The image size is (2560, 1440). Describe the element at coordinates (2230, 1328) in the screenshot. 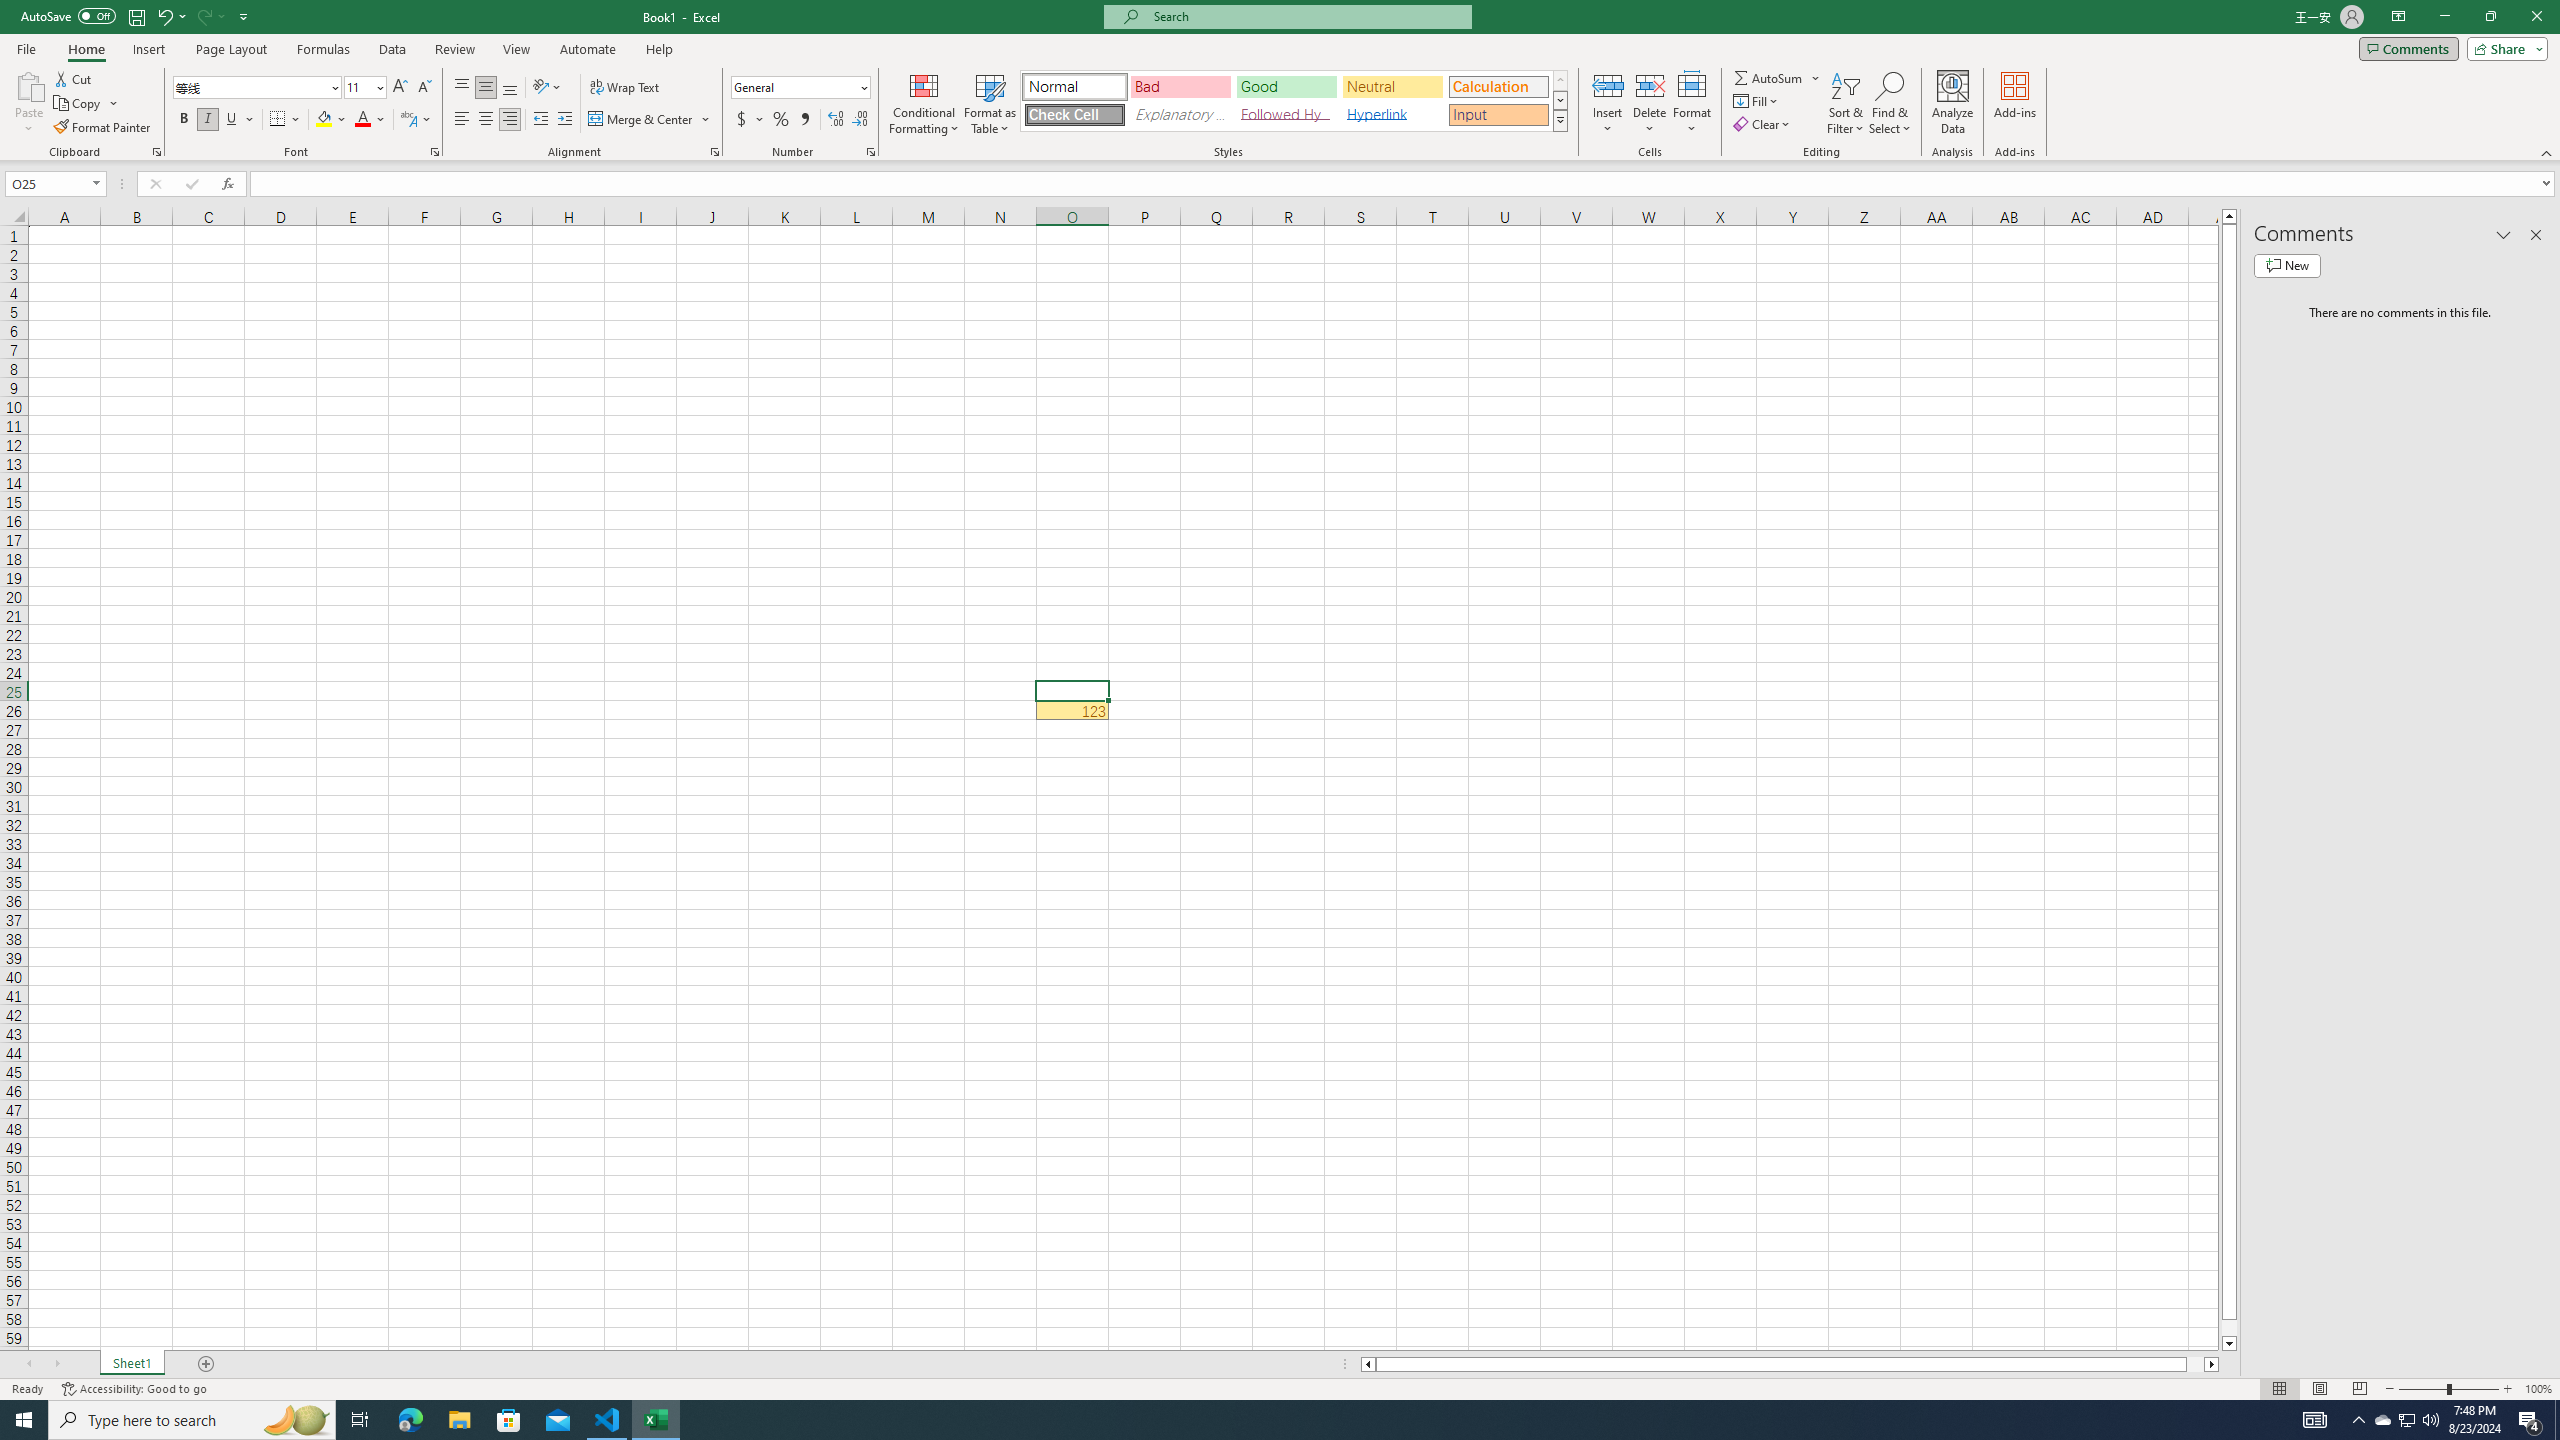

I see `Page down` at that location.